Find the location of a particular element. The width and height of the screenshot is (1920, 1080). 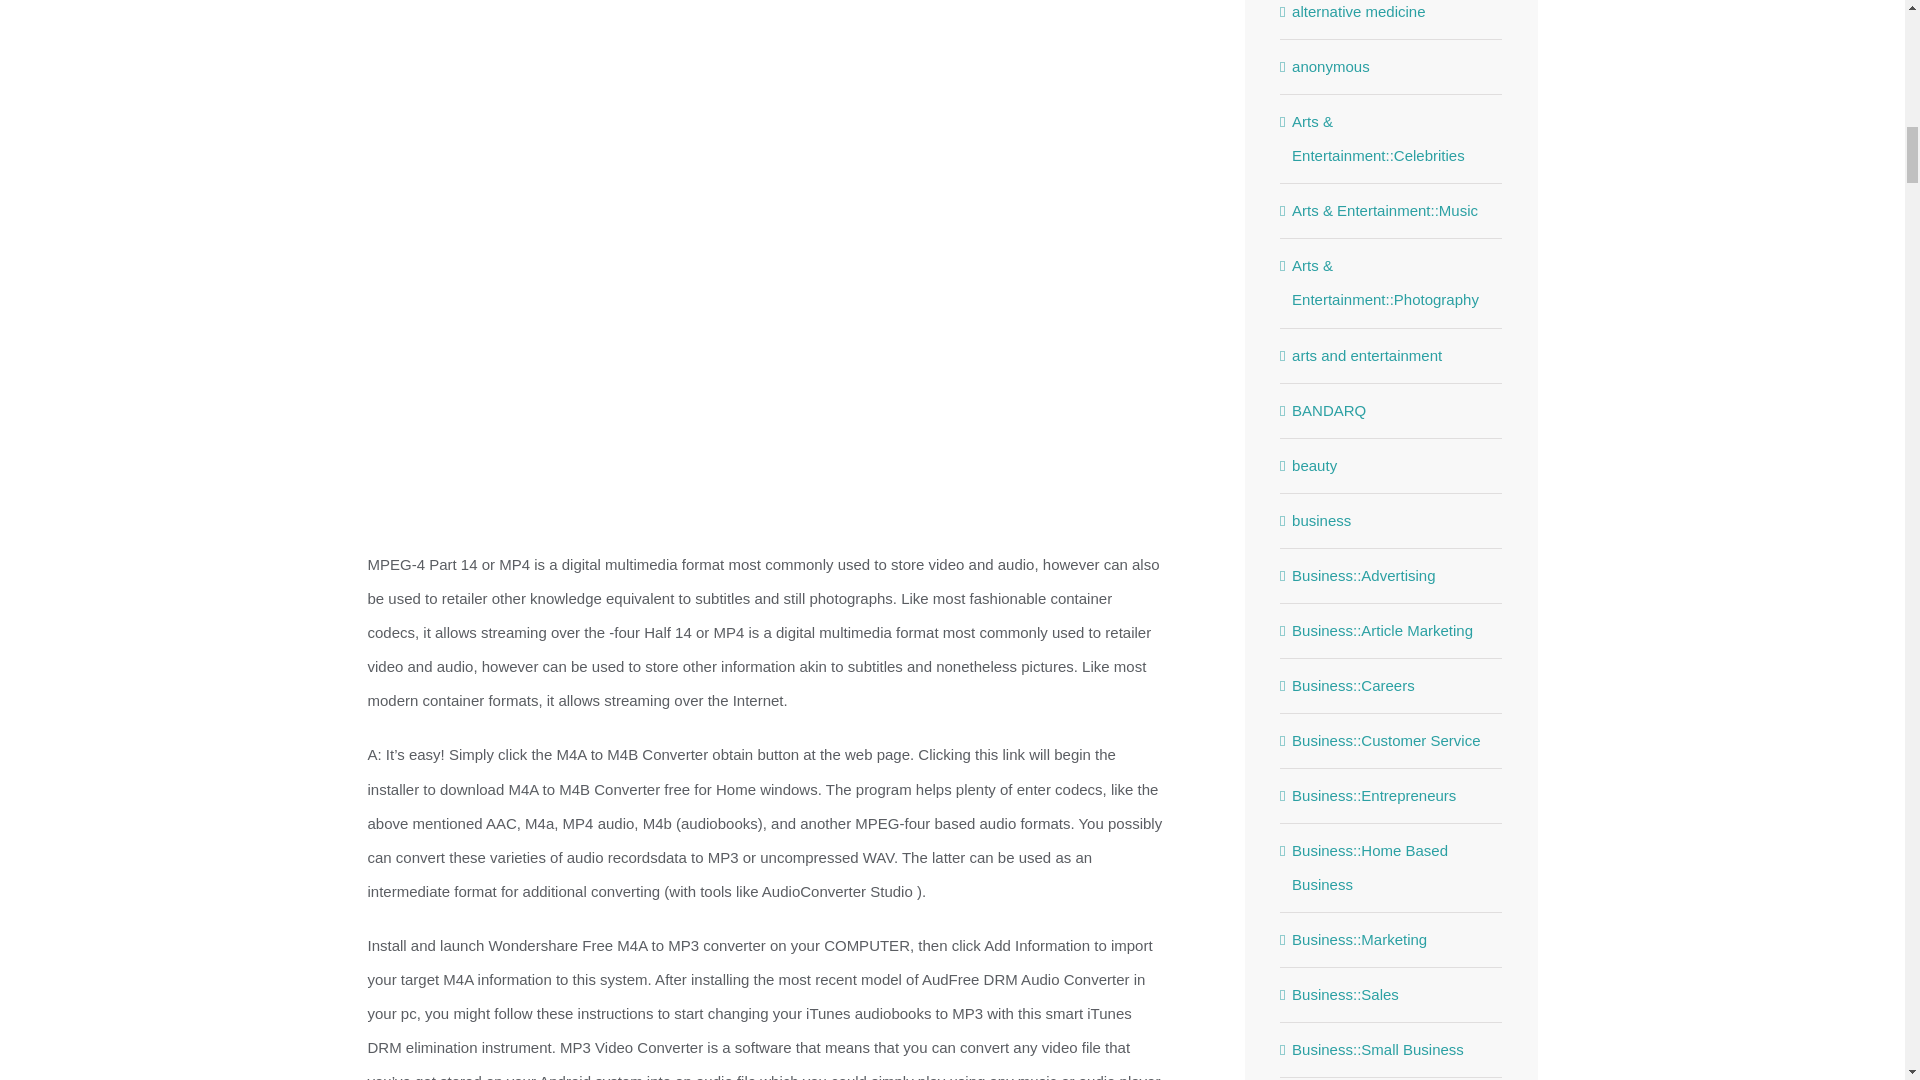

beauty is located at coordinates (1392, 466).